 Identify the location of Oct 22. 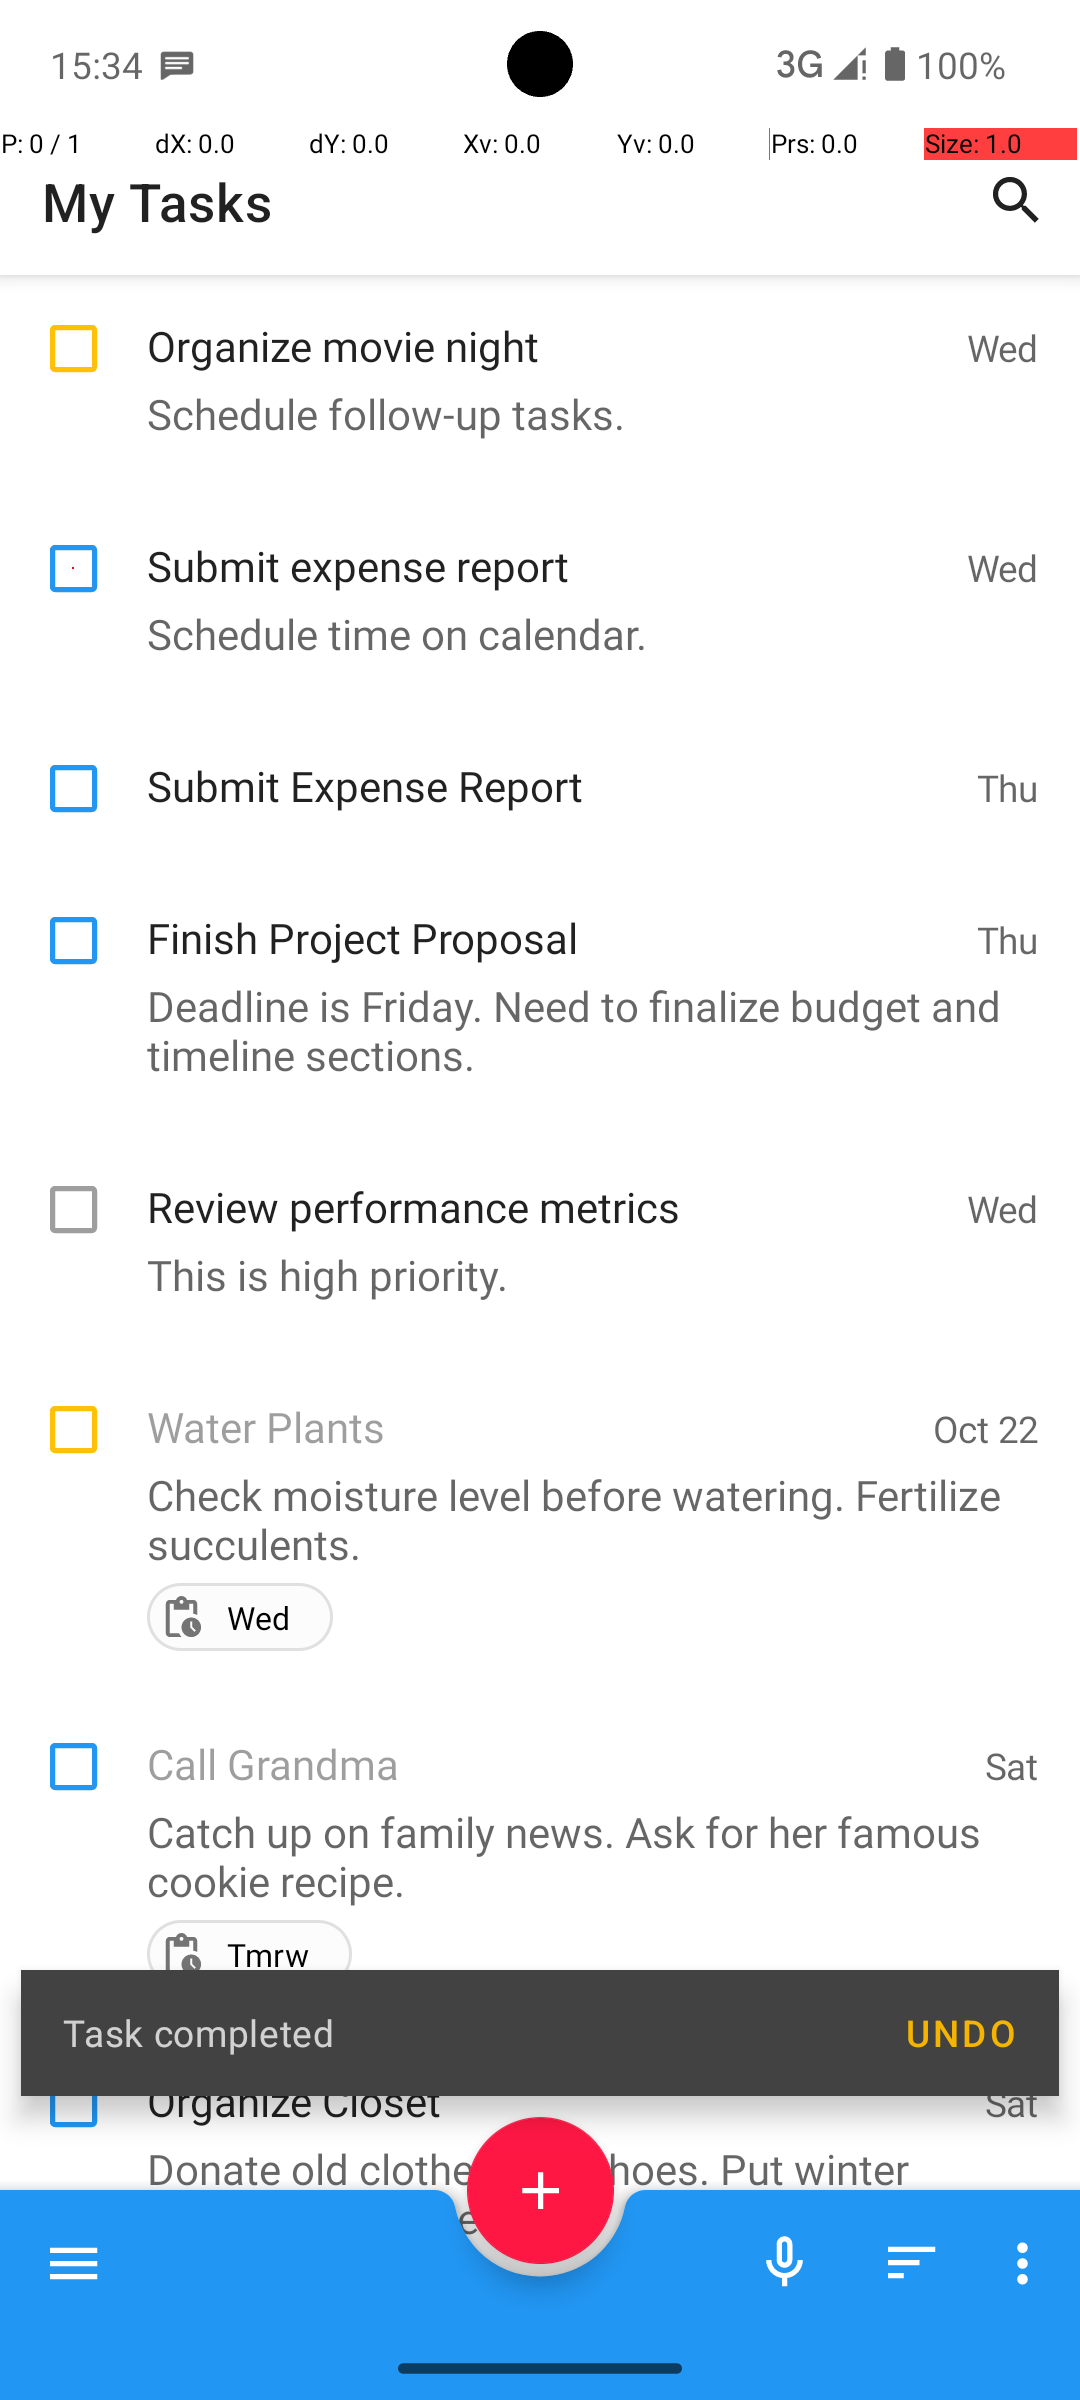
(986, 1612).